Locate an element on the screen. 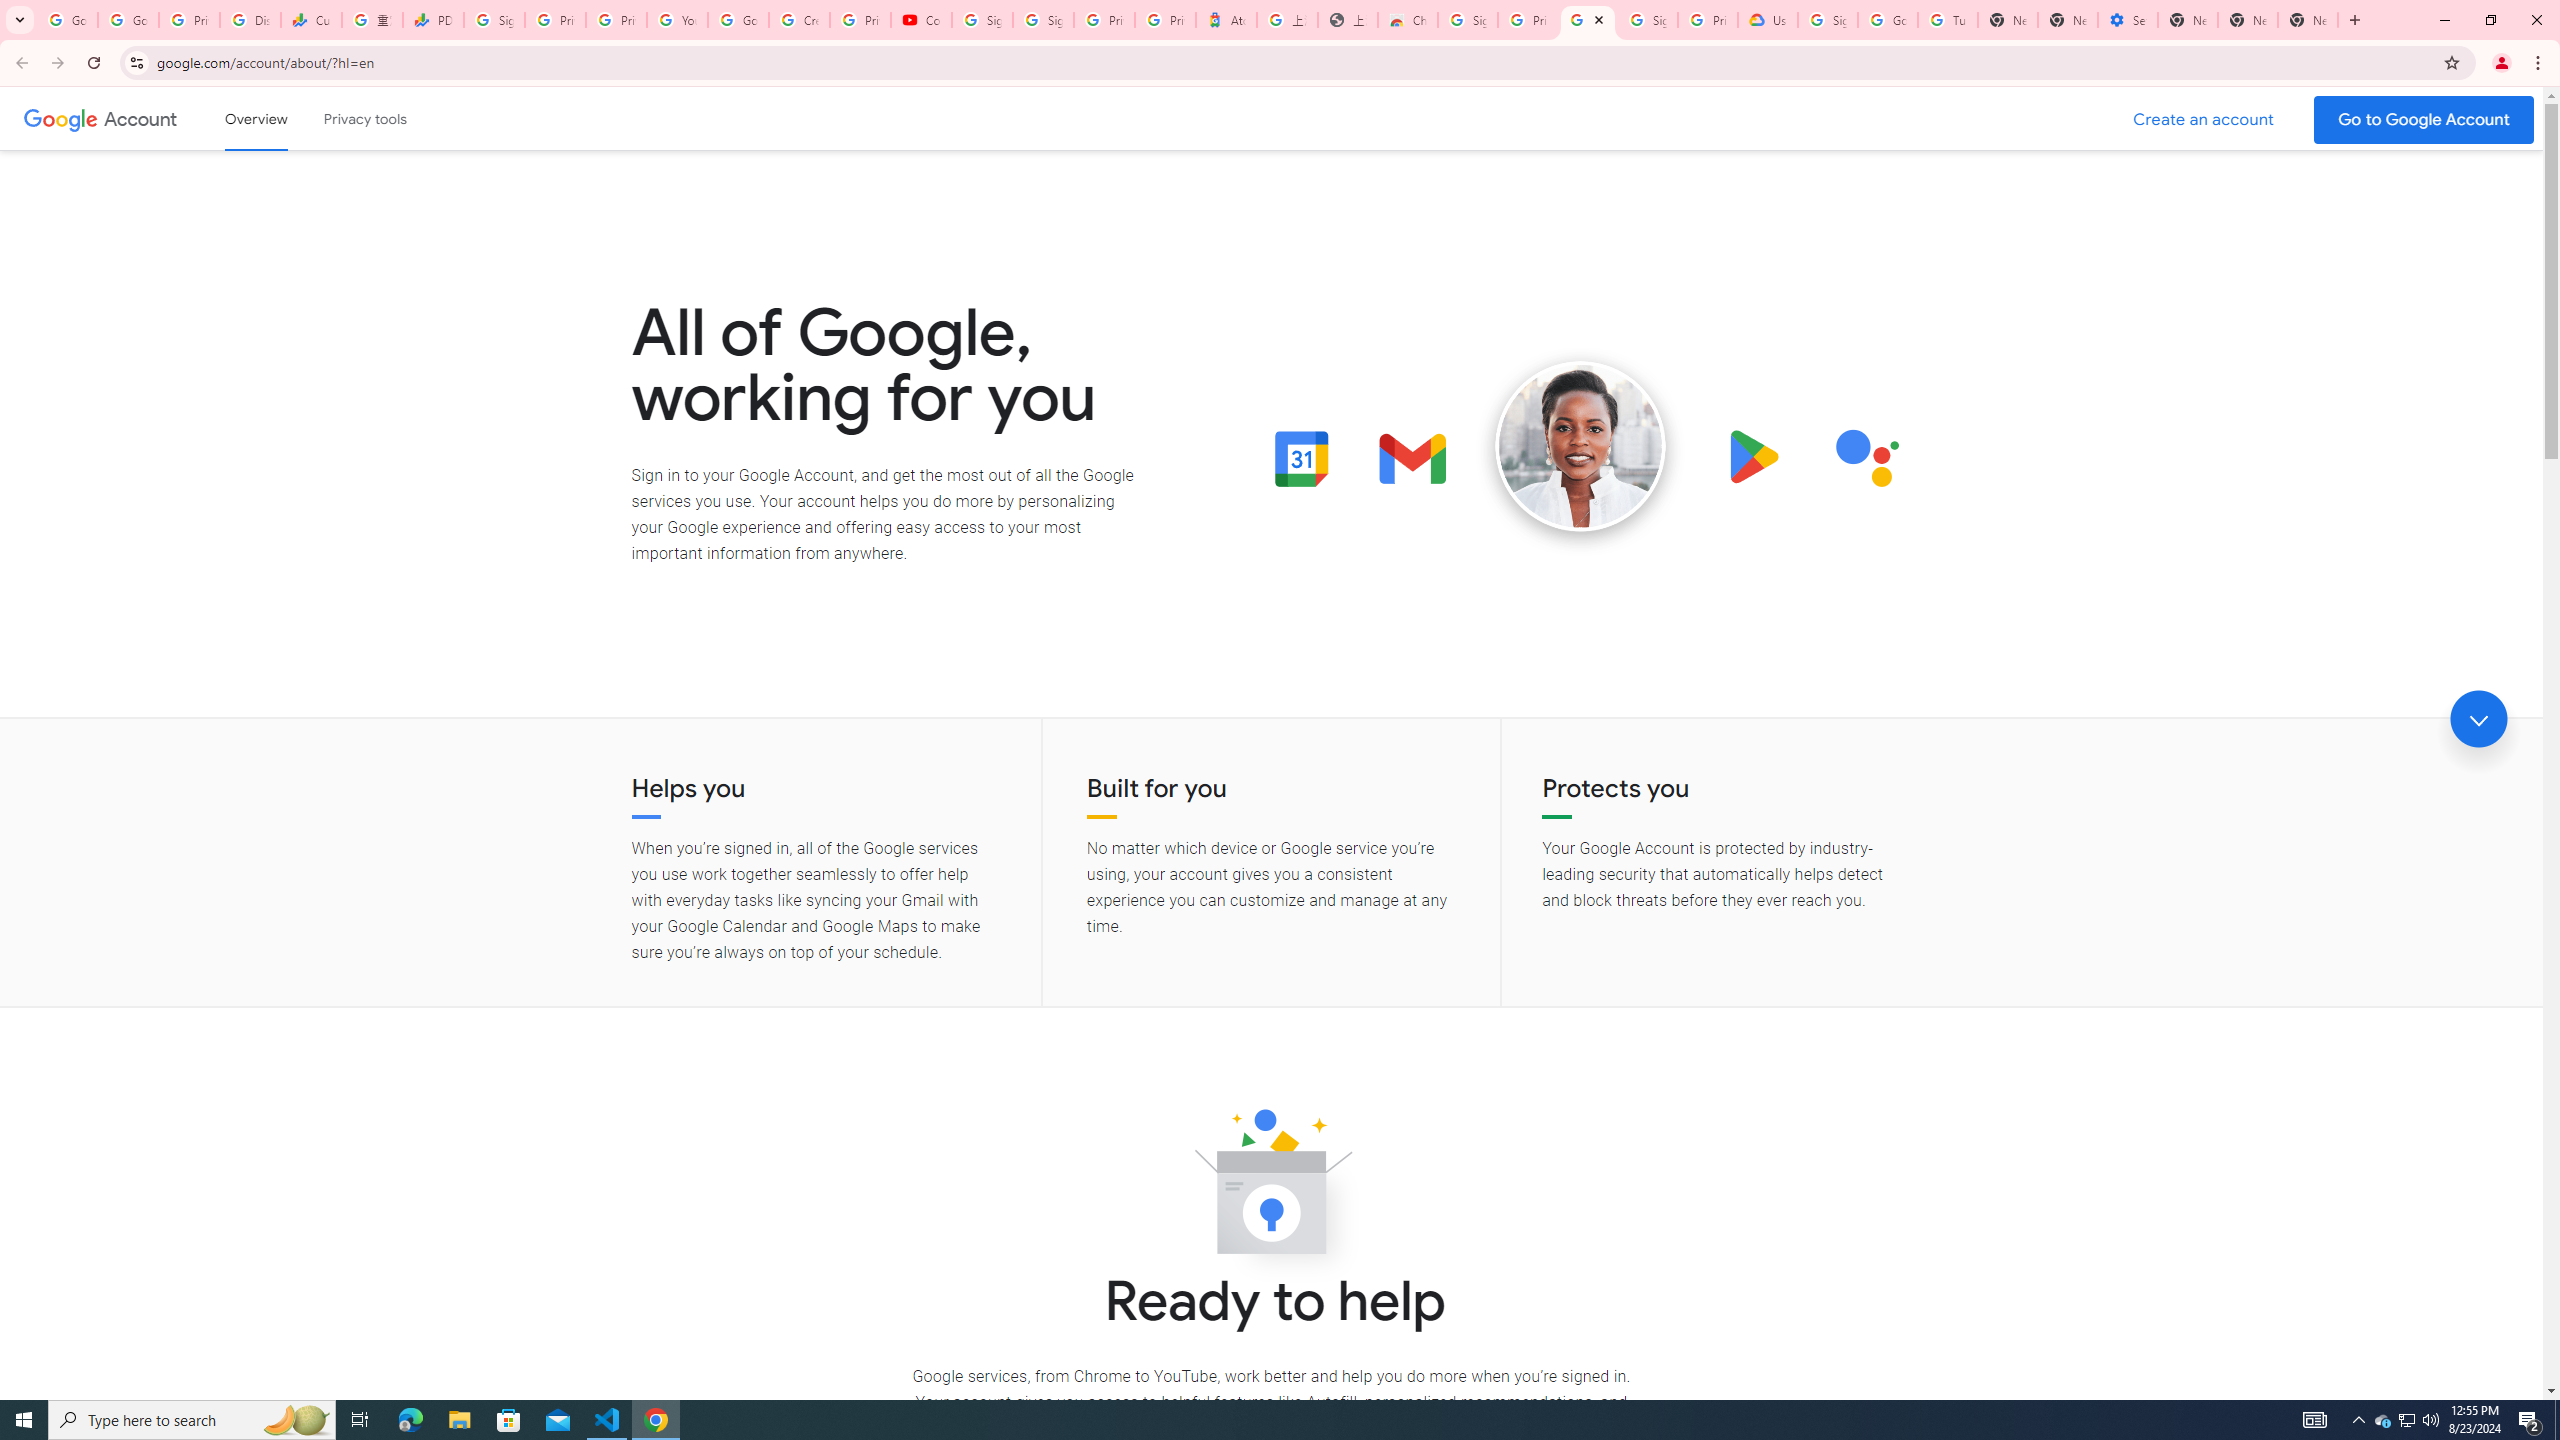 The width and height of the screenshot is (2560, 1440). Google Account Help is located at coordinates (738, 20).